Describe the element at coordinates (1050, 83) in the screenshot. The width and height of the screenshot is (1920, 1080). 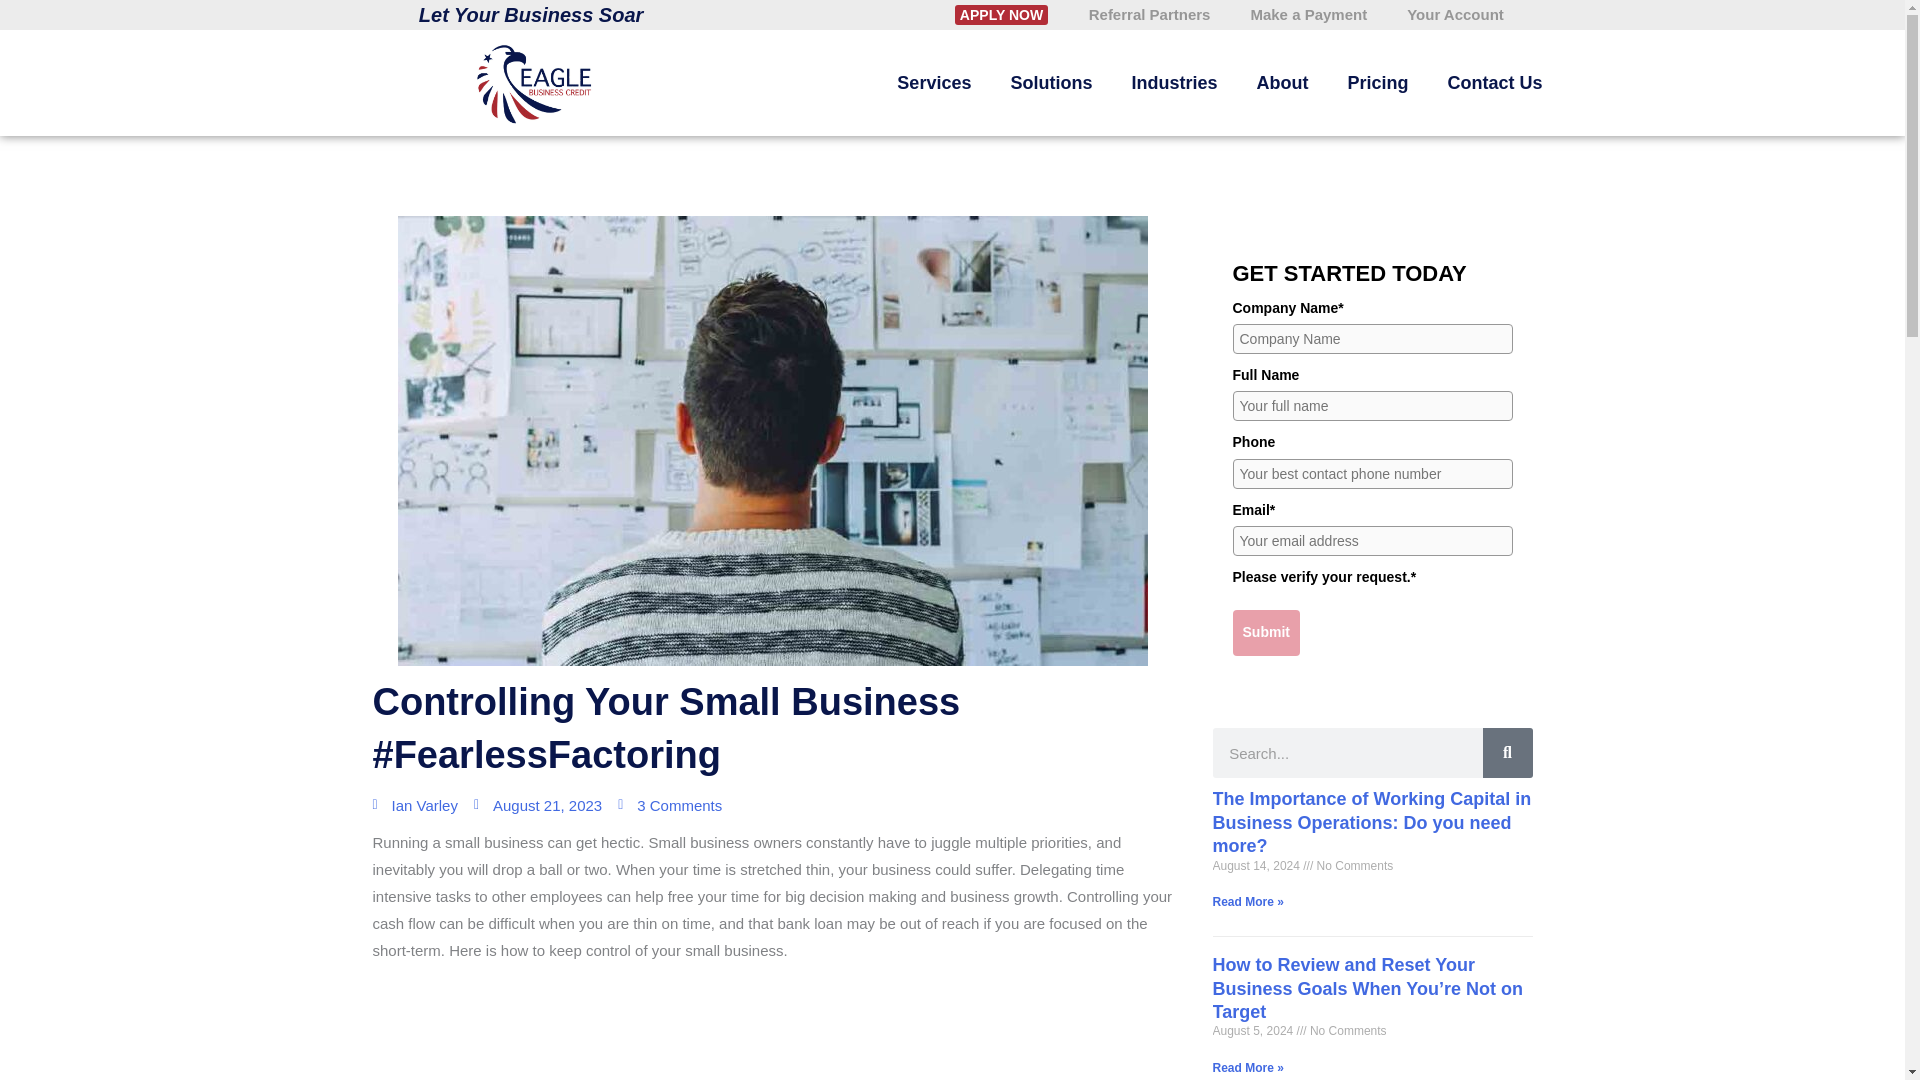
I see `Solutions` at that location.